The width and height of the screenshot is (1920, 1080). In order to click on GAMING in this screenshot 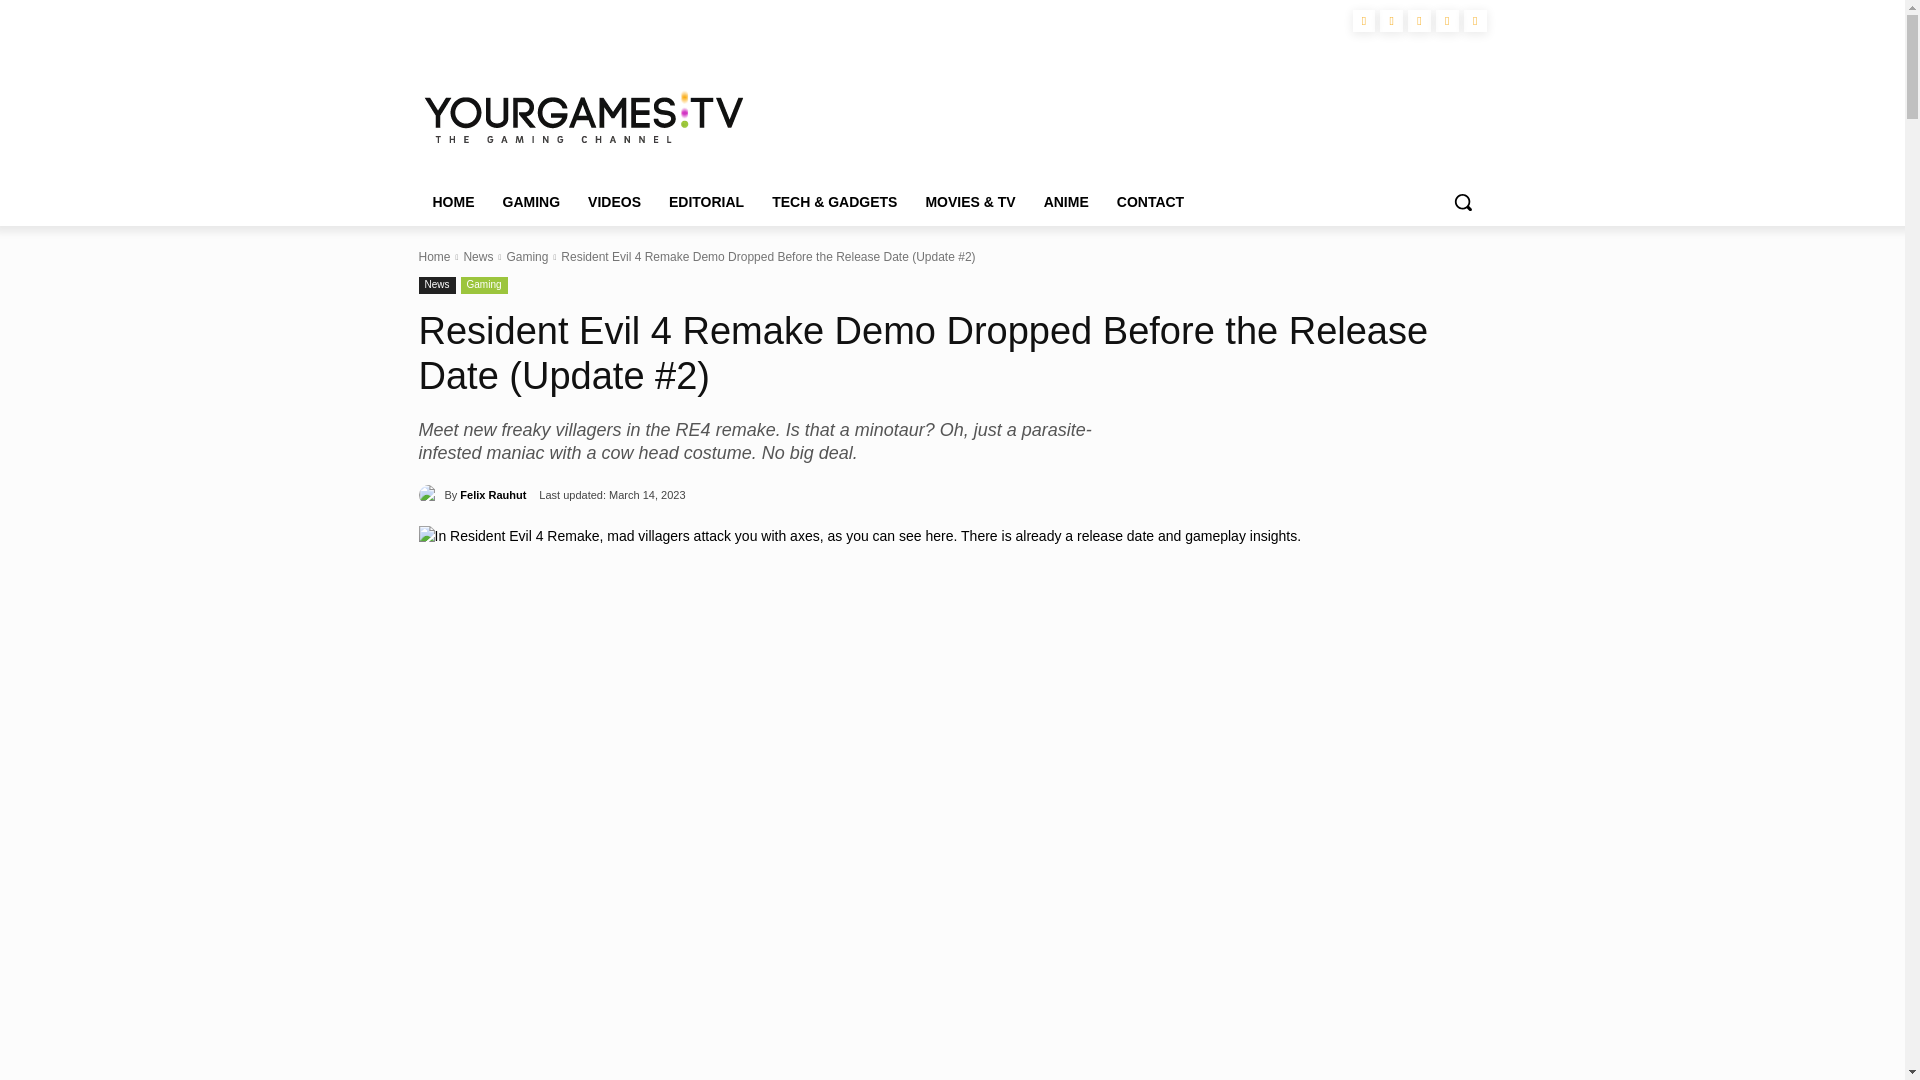, I will do `click(530, 202)`.